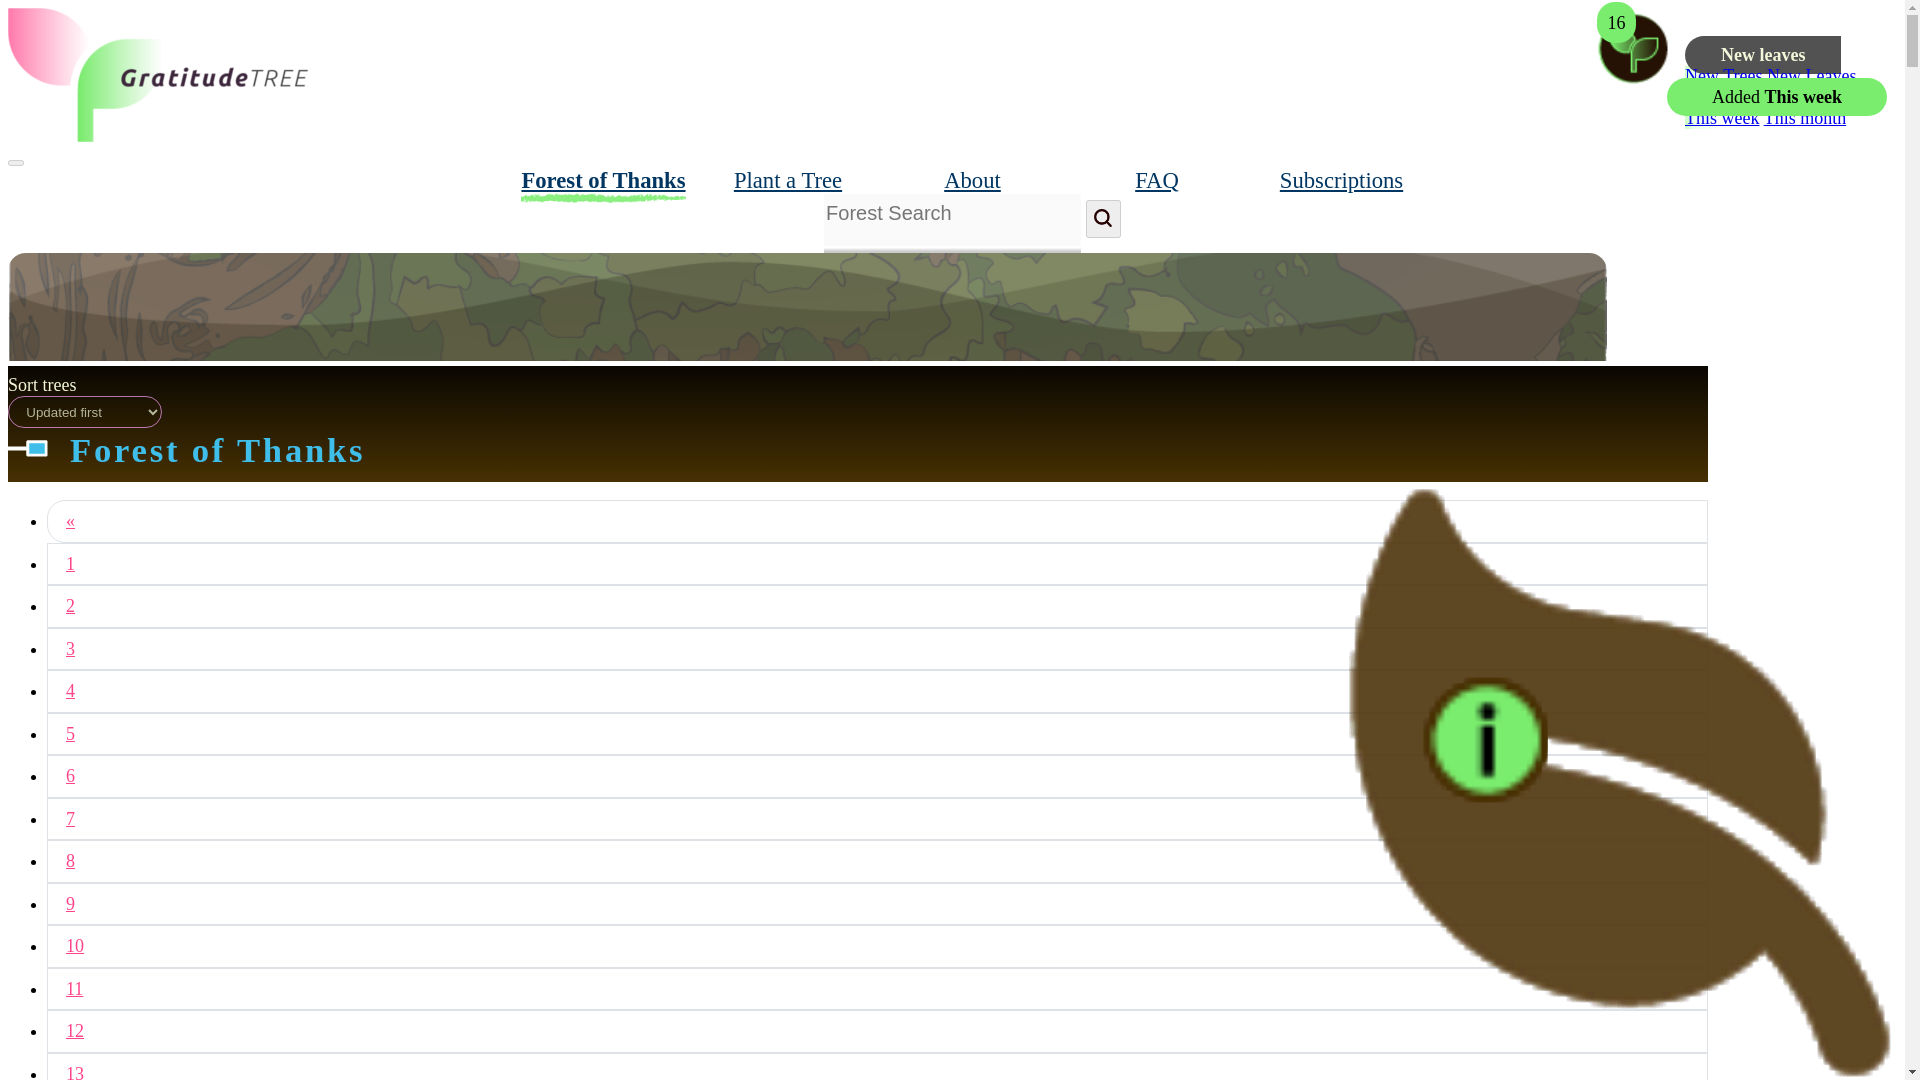  I want to click on 2, so click(877, 606).